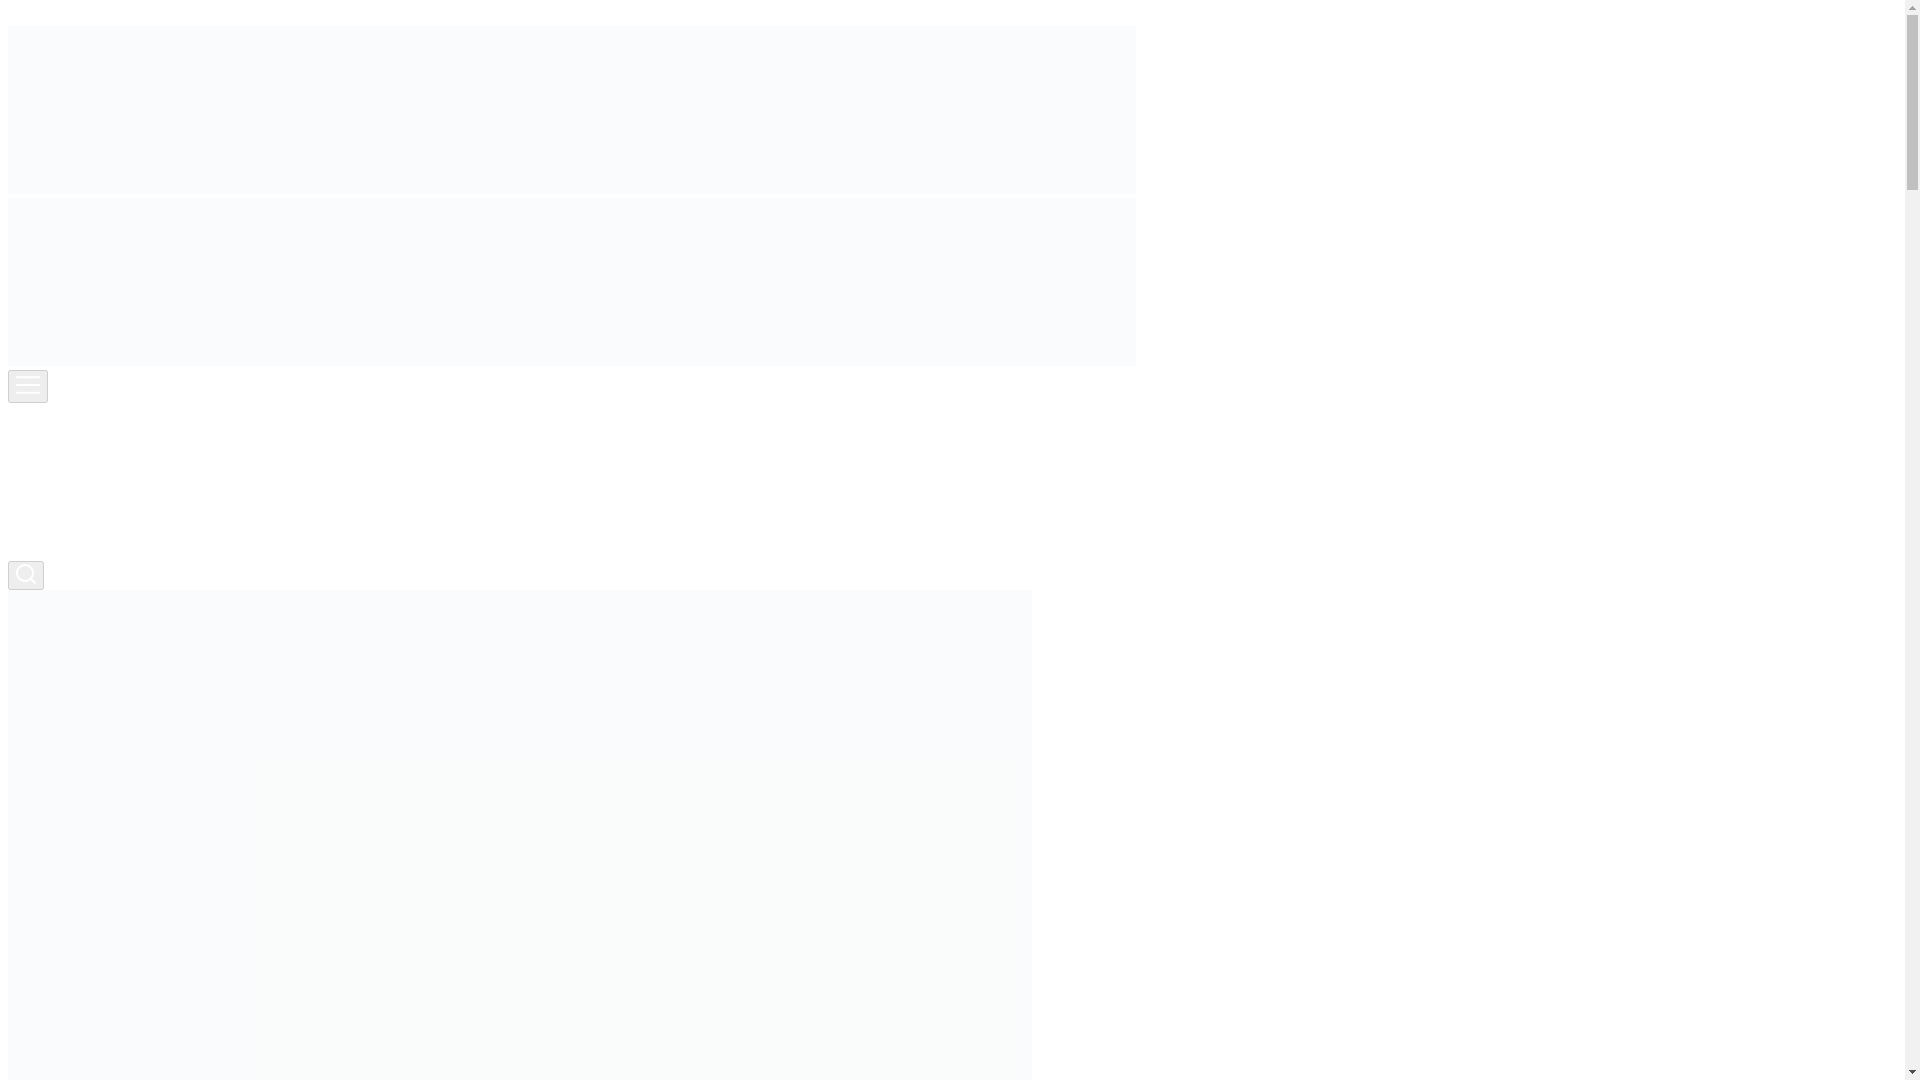 Image resolution: width=1920 pixels, height=1080 pixels. What do you see at coordinates (68, 16) in the screenshot?
I see `Skip to the content` at bounding box center [68, 16].